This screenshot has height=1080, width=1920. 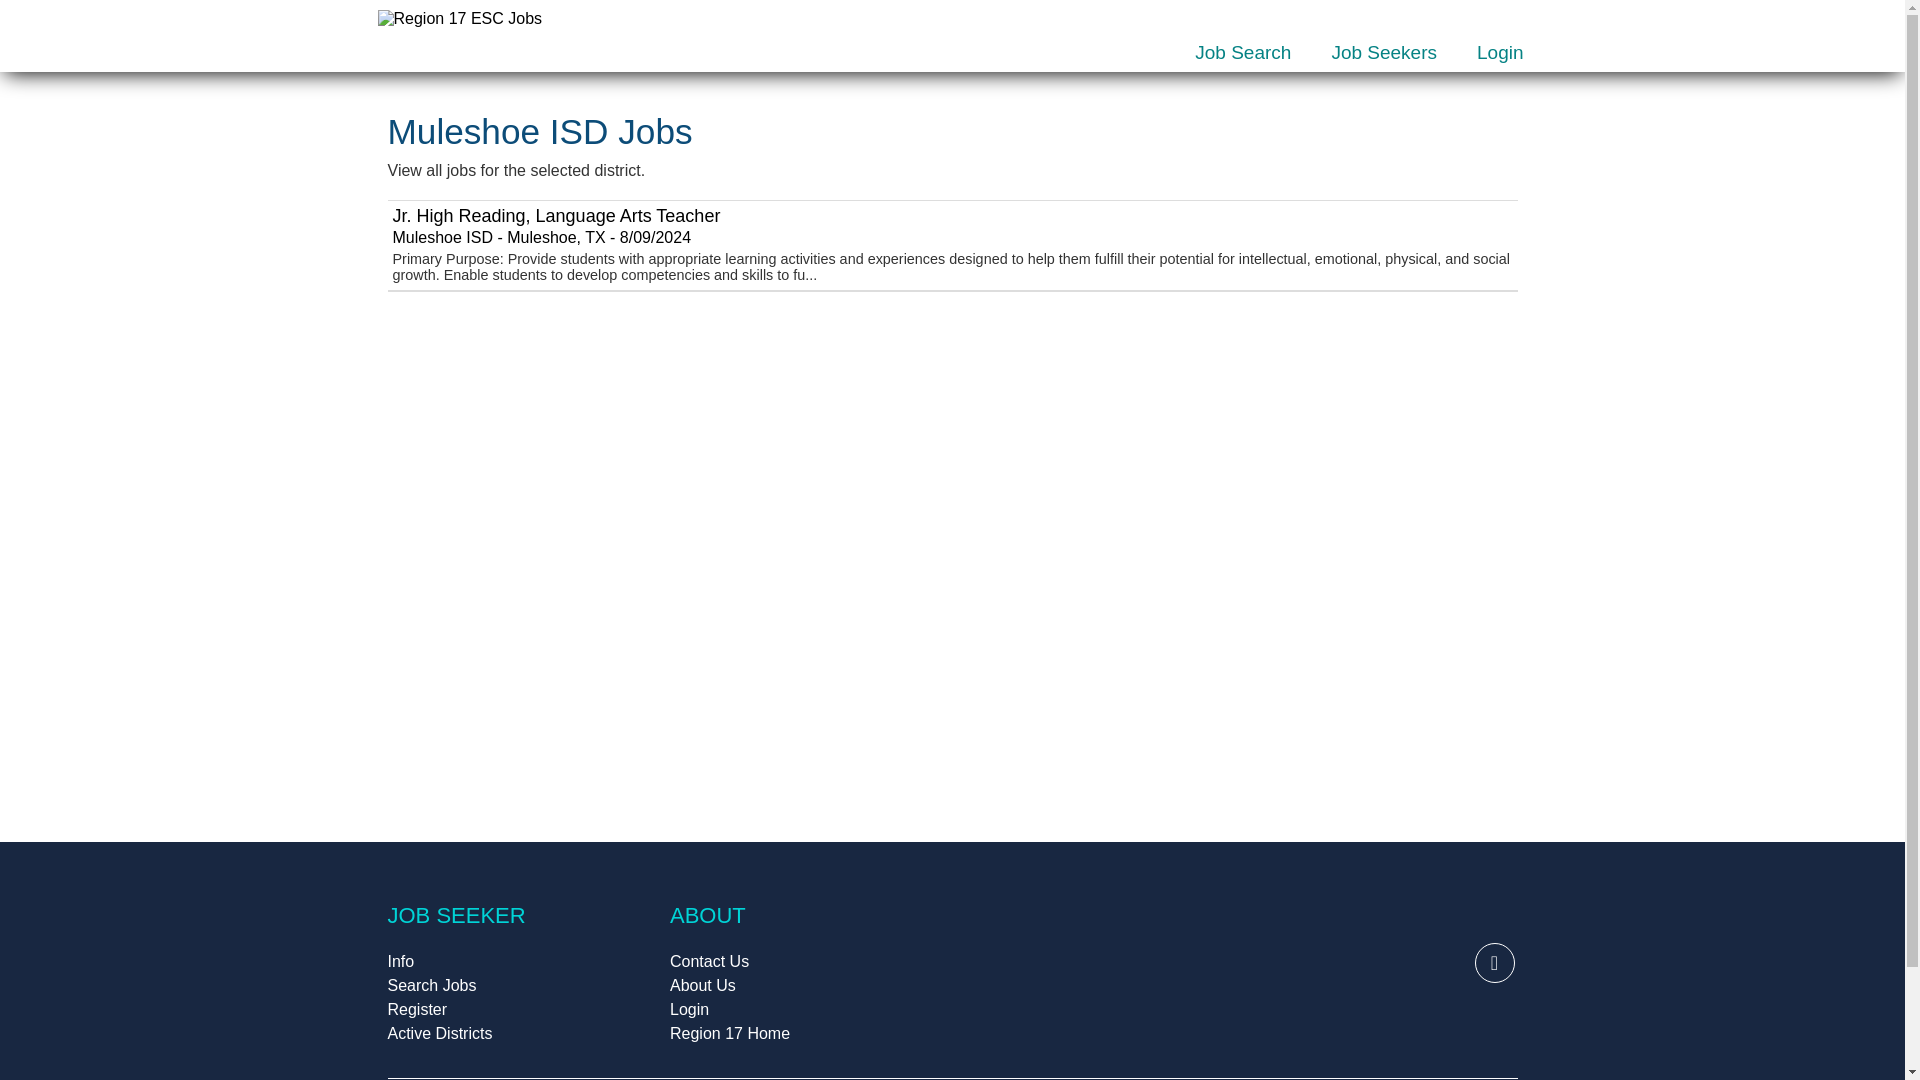 I want to click on Info, so click(x=400, y=960).